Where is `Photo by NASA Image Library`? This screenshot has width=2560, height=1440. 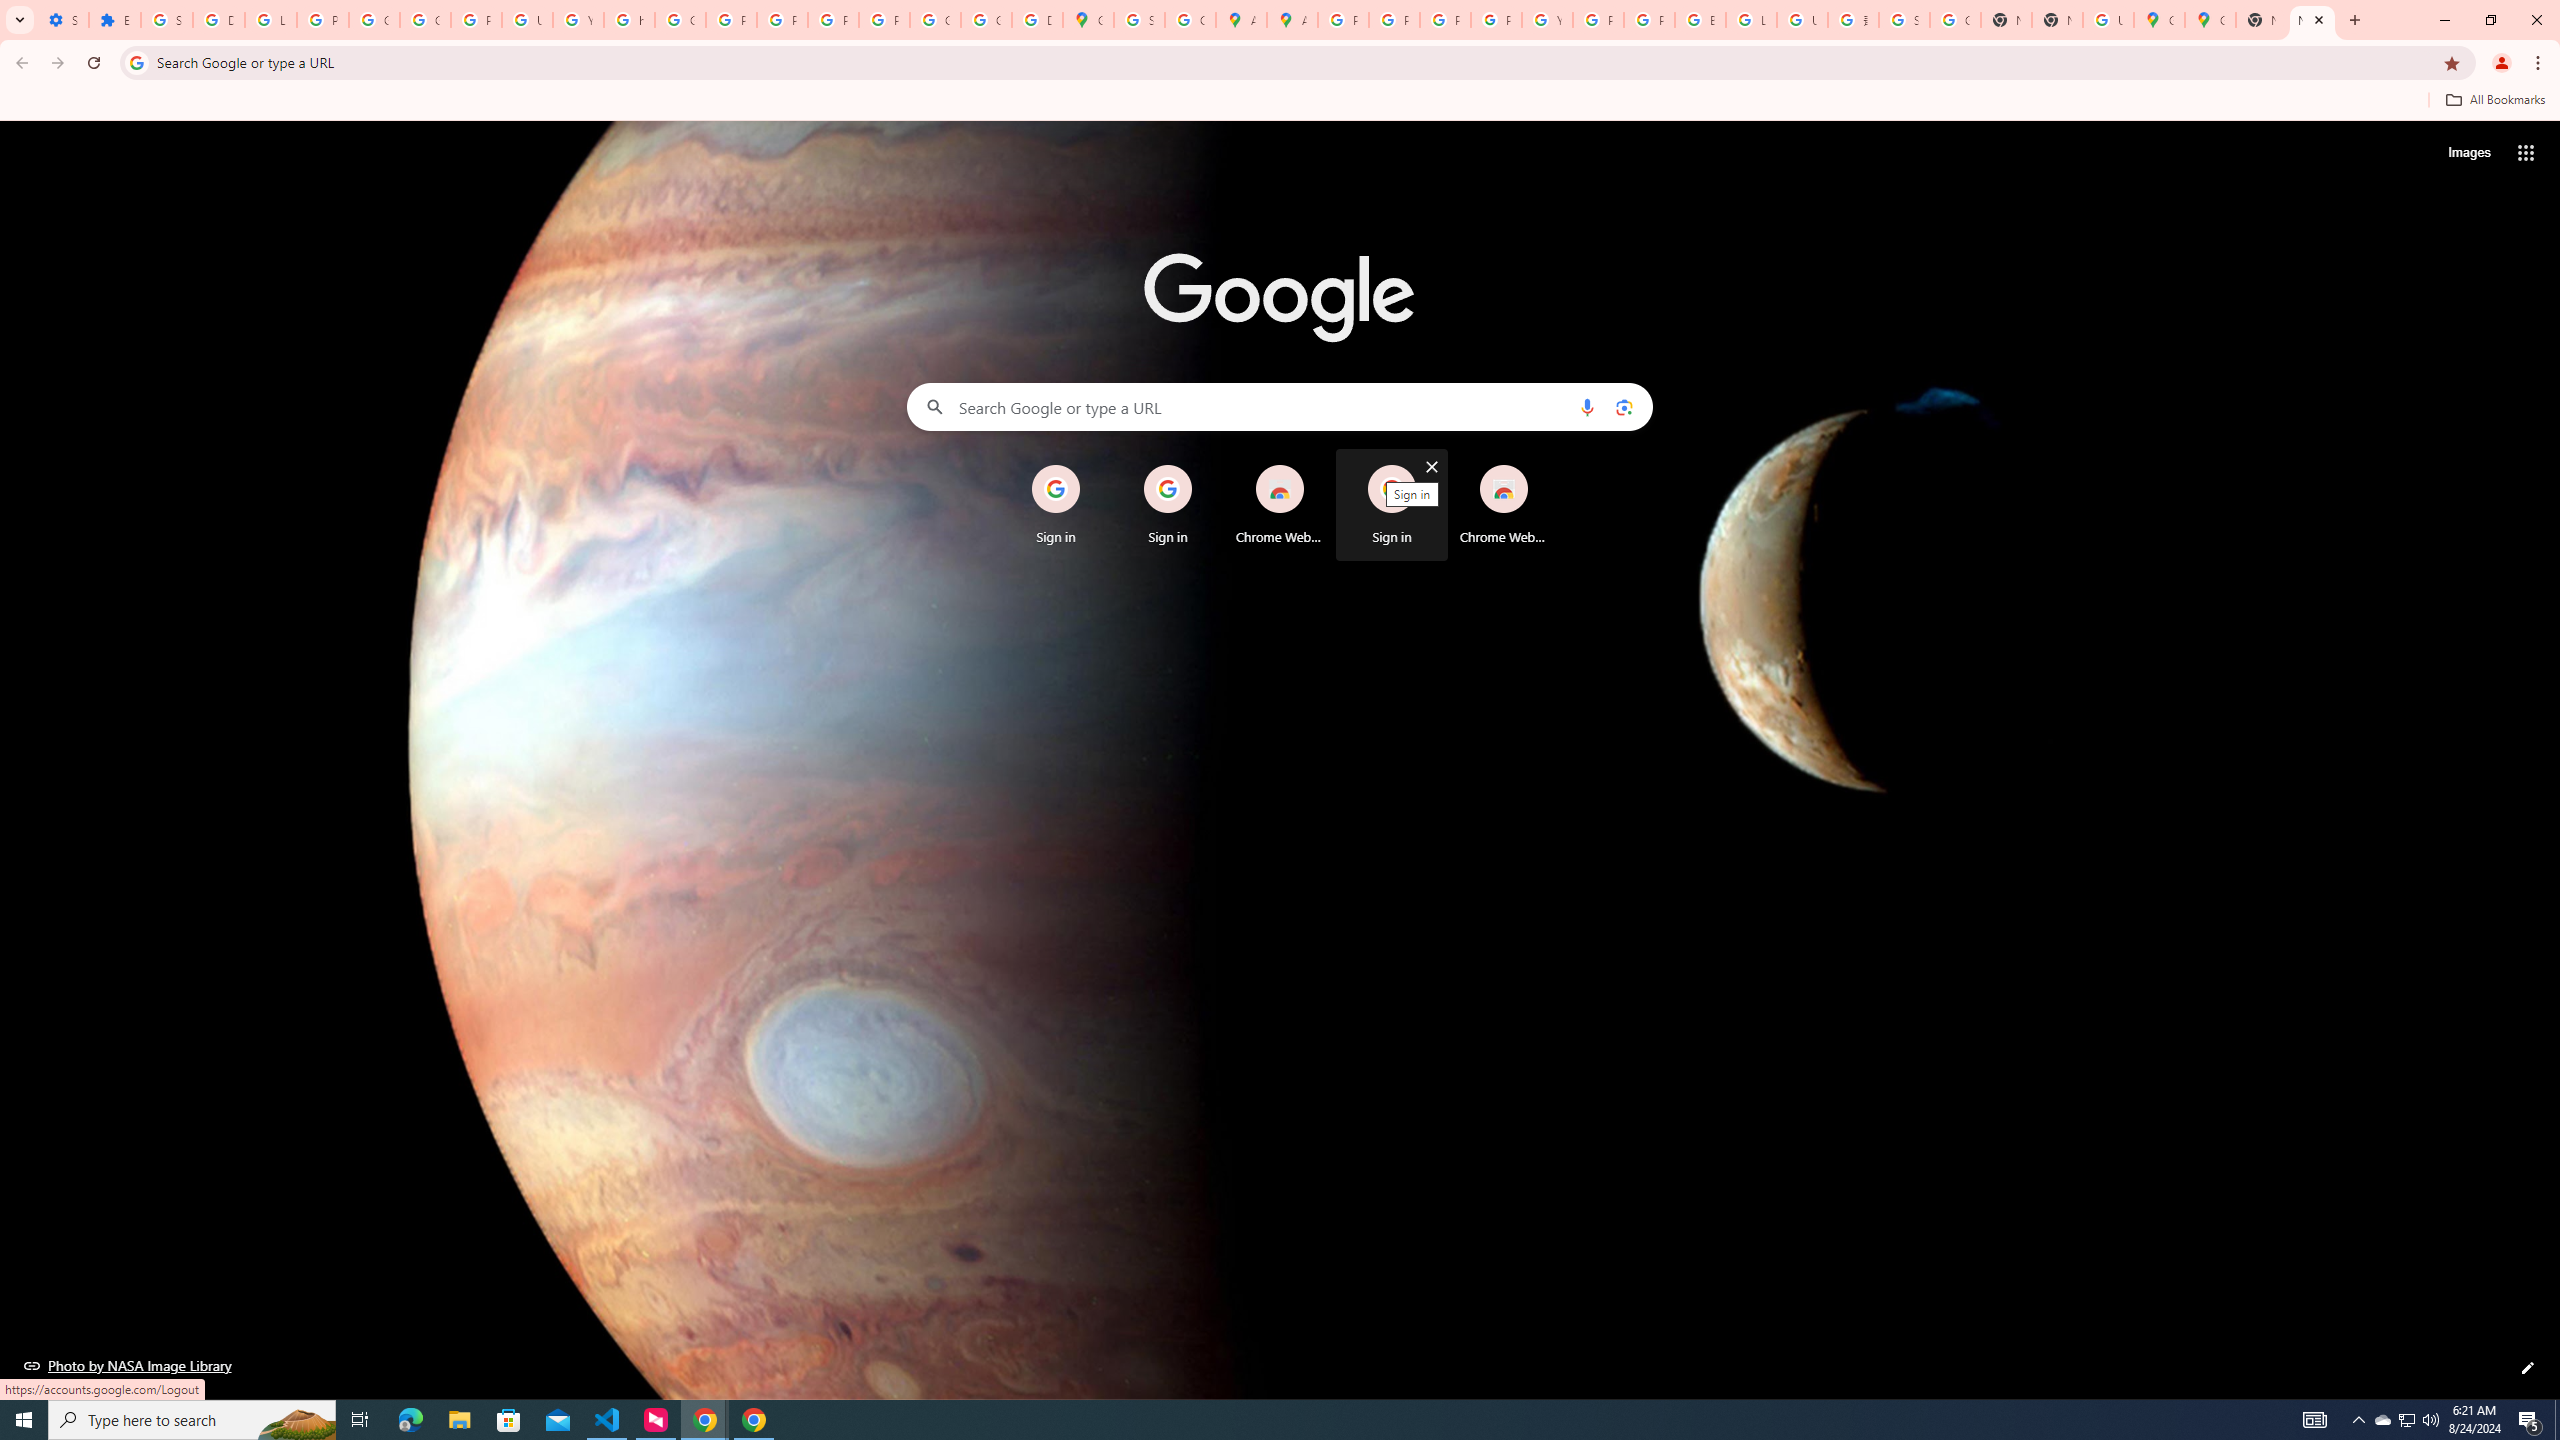 Photo by NASA Image Library is located at coordinates (128, 1365).